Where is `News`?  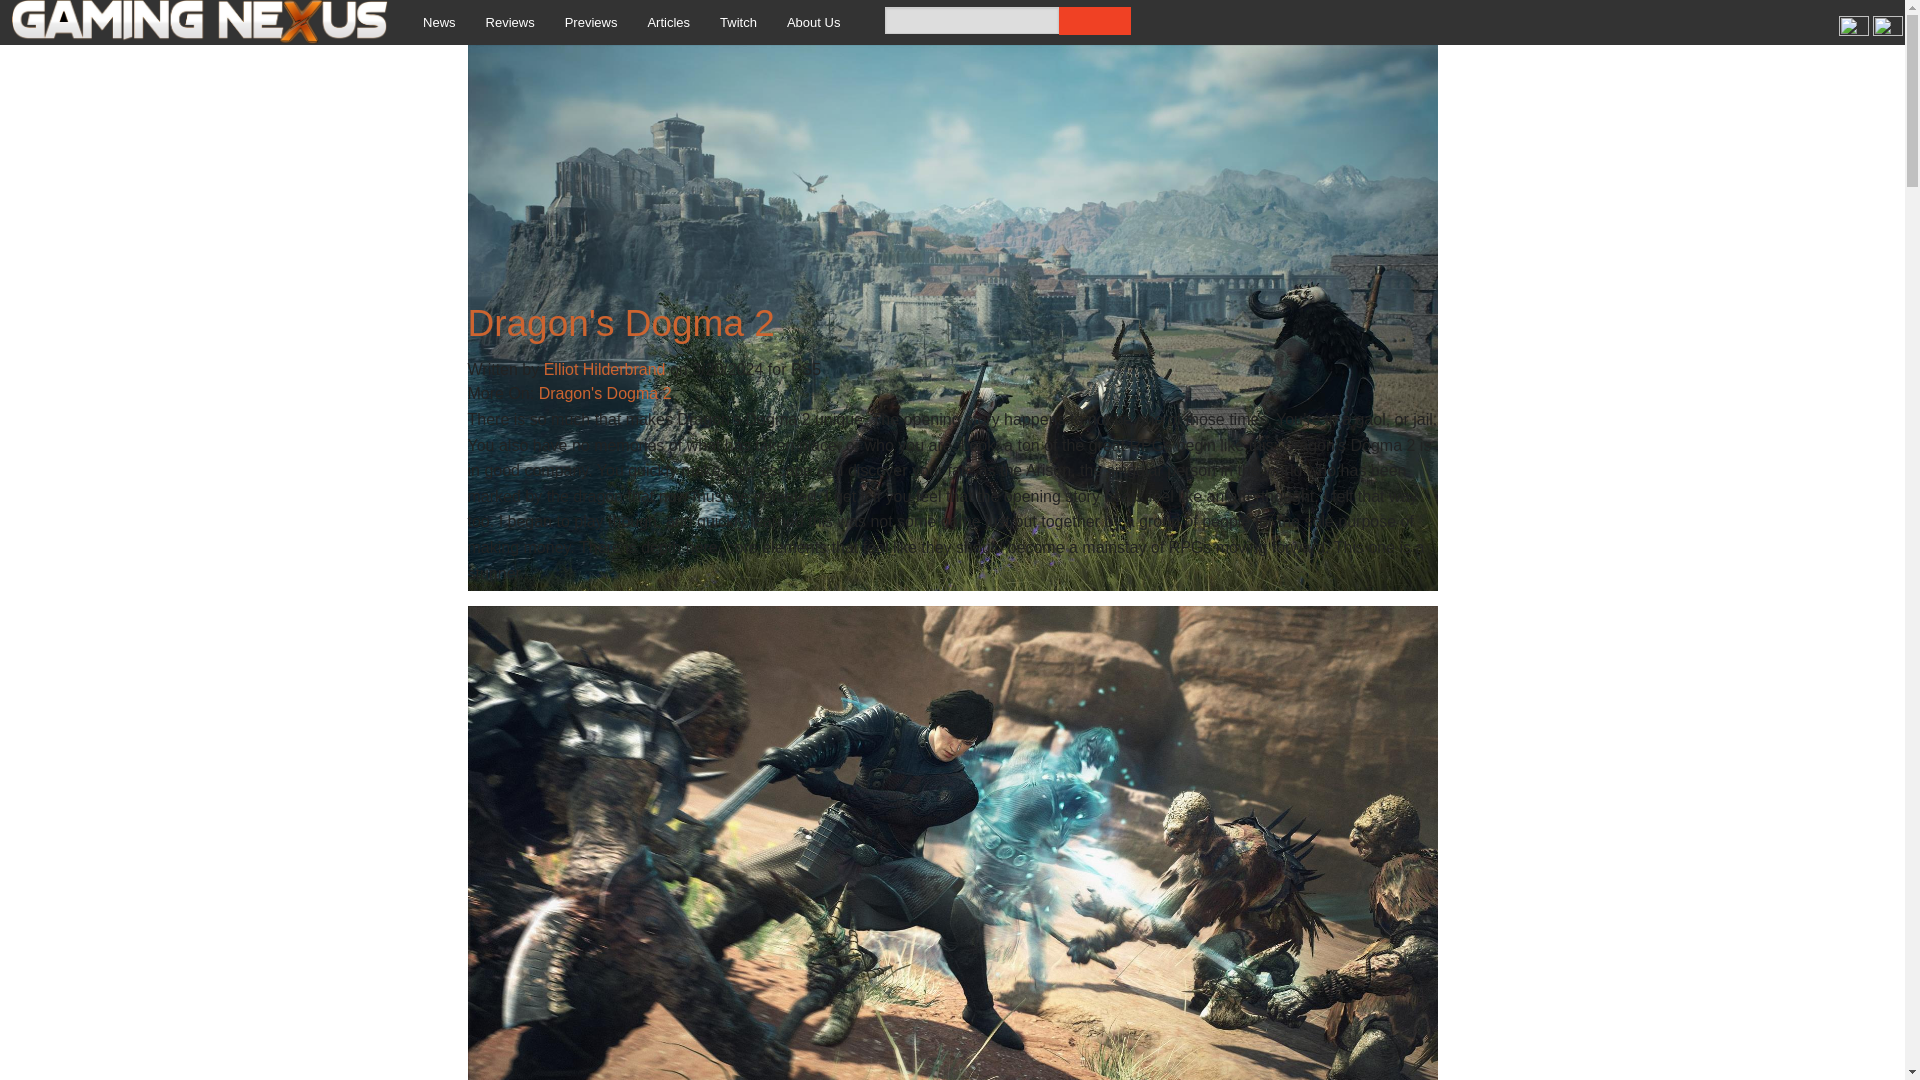
News is located at coordinates (438, 22).